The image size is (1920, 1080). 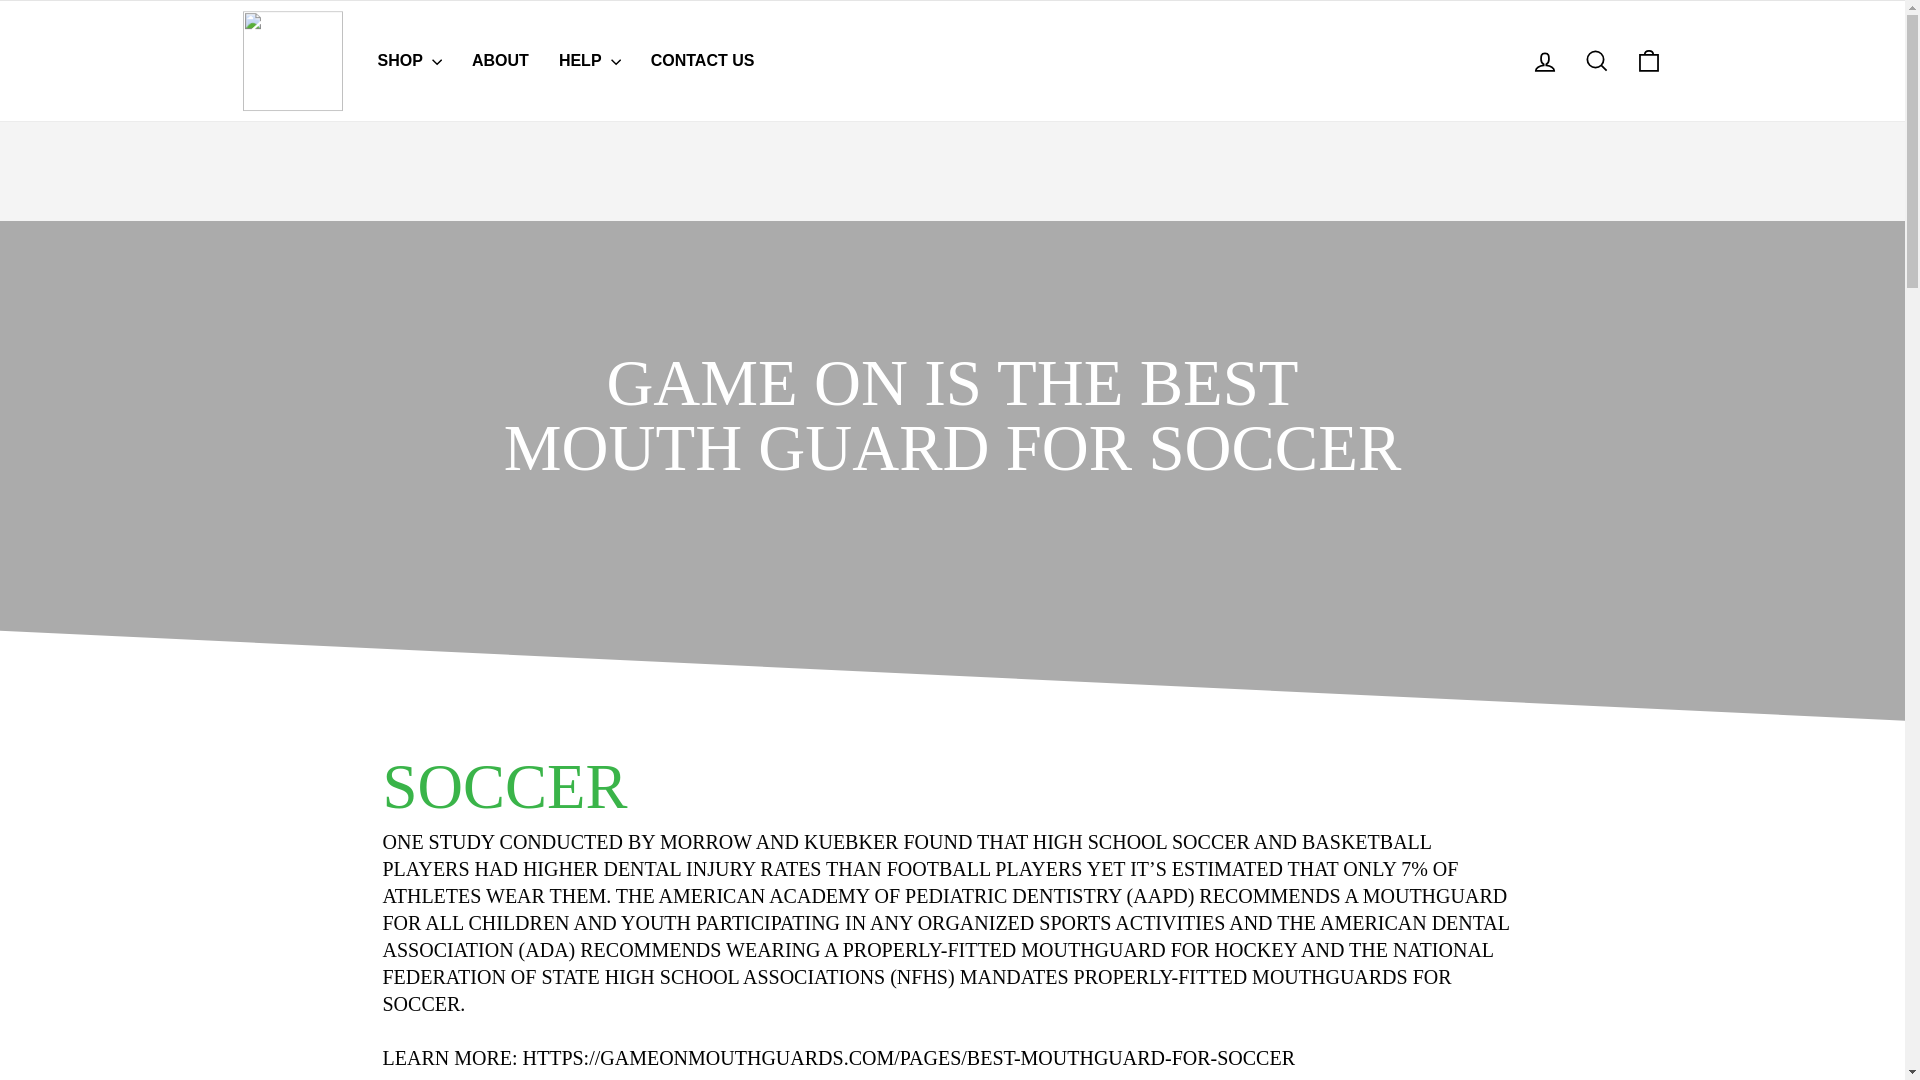 I want to click on ABOUT, so click(x=1648, y=60).